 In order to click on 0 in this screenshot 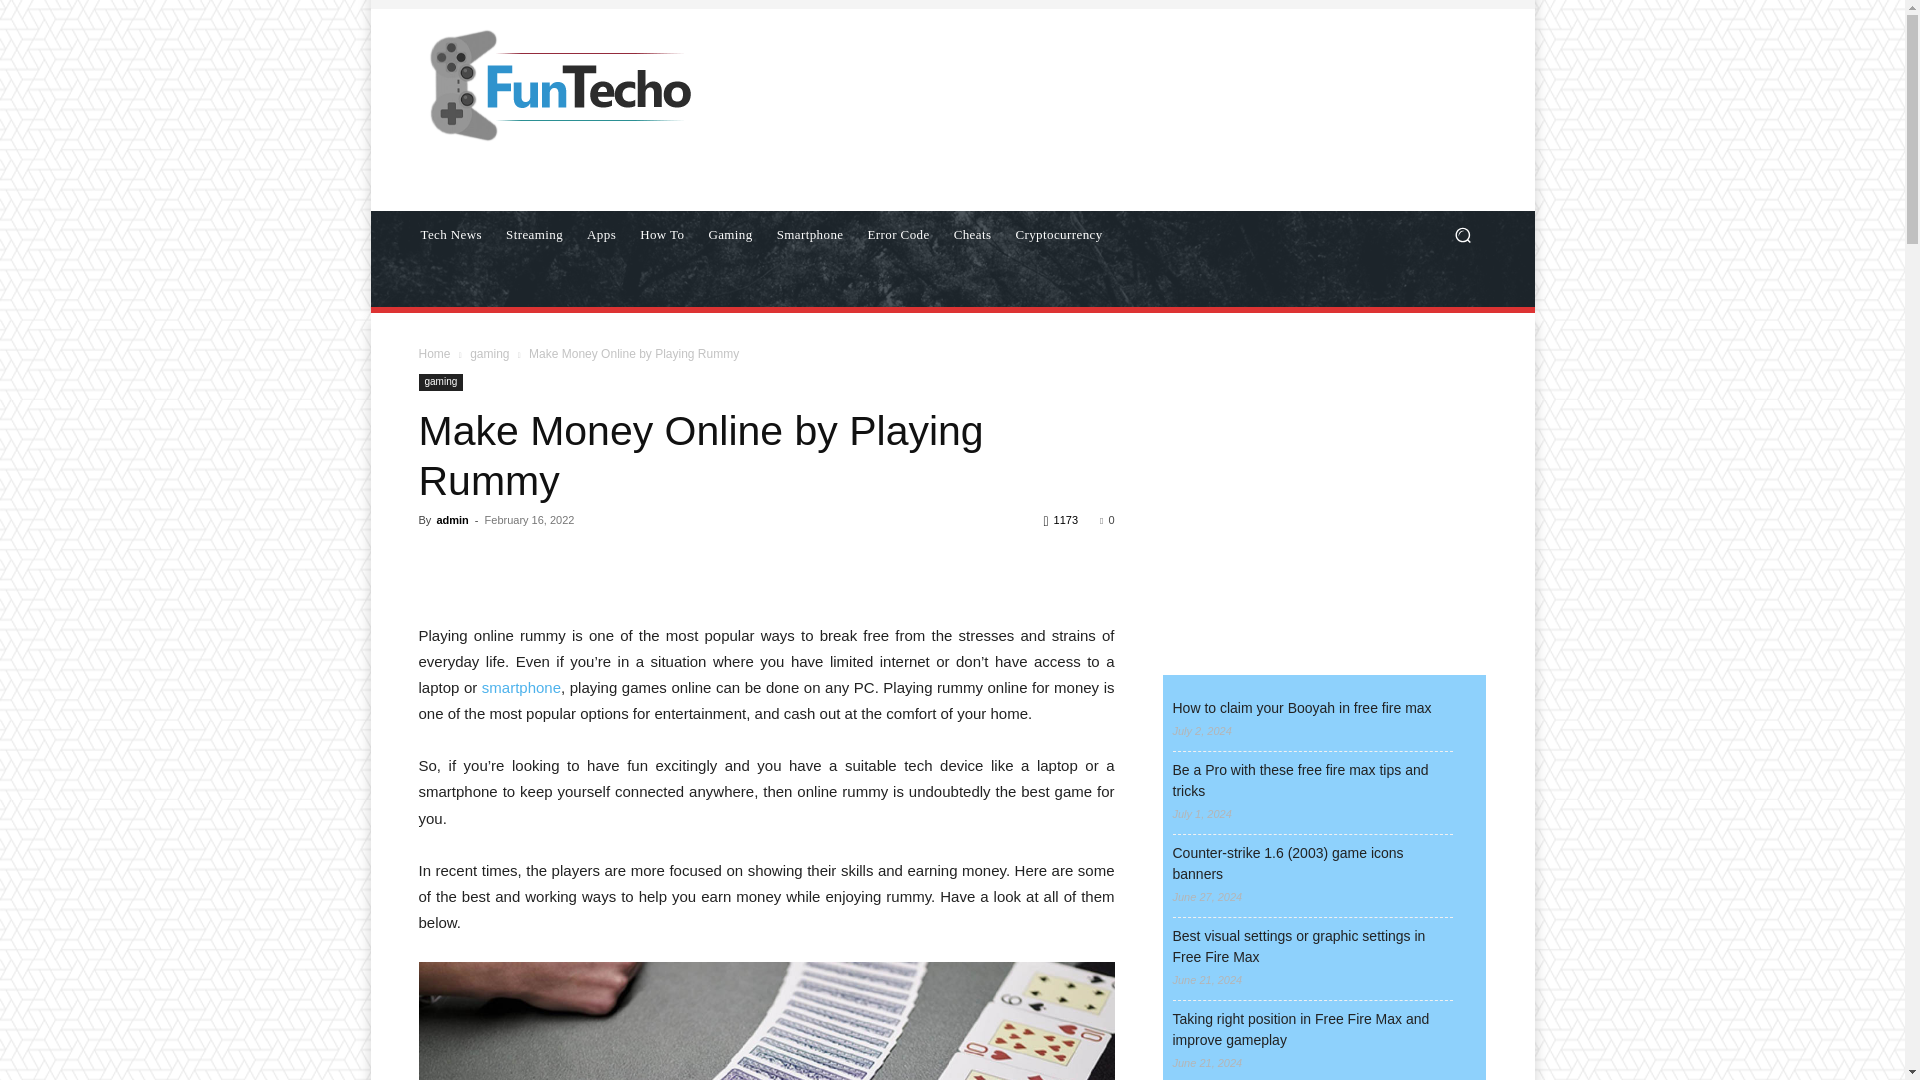, I will do `click(1106, 520)`.